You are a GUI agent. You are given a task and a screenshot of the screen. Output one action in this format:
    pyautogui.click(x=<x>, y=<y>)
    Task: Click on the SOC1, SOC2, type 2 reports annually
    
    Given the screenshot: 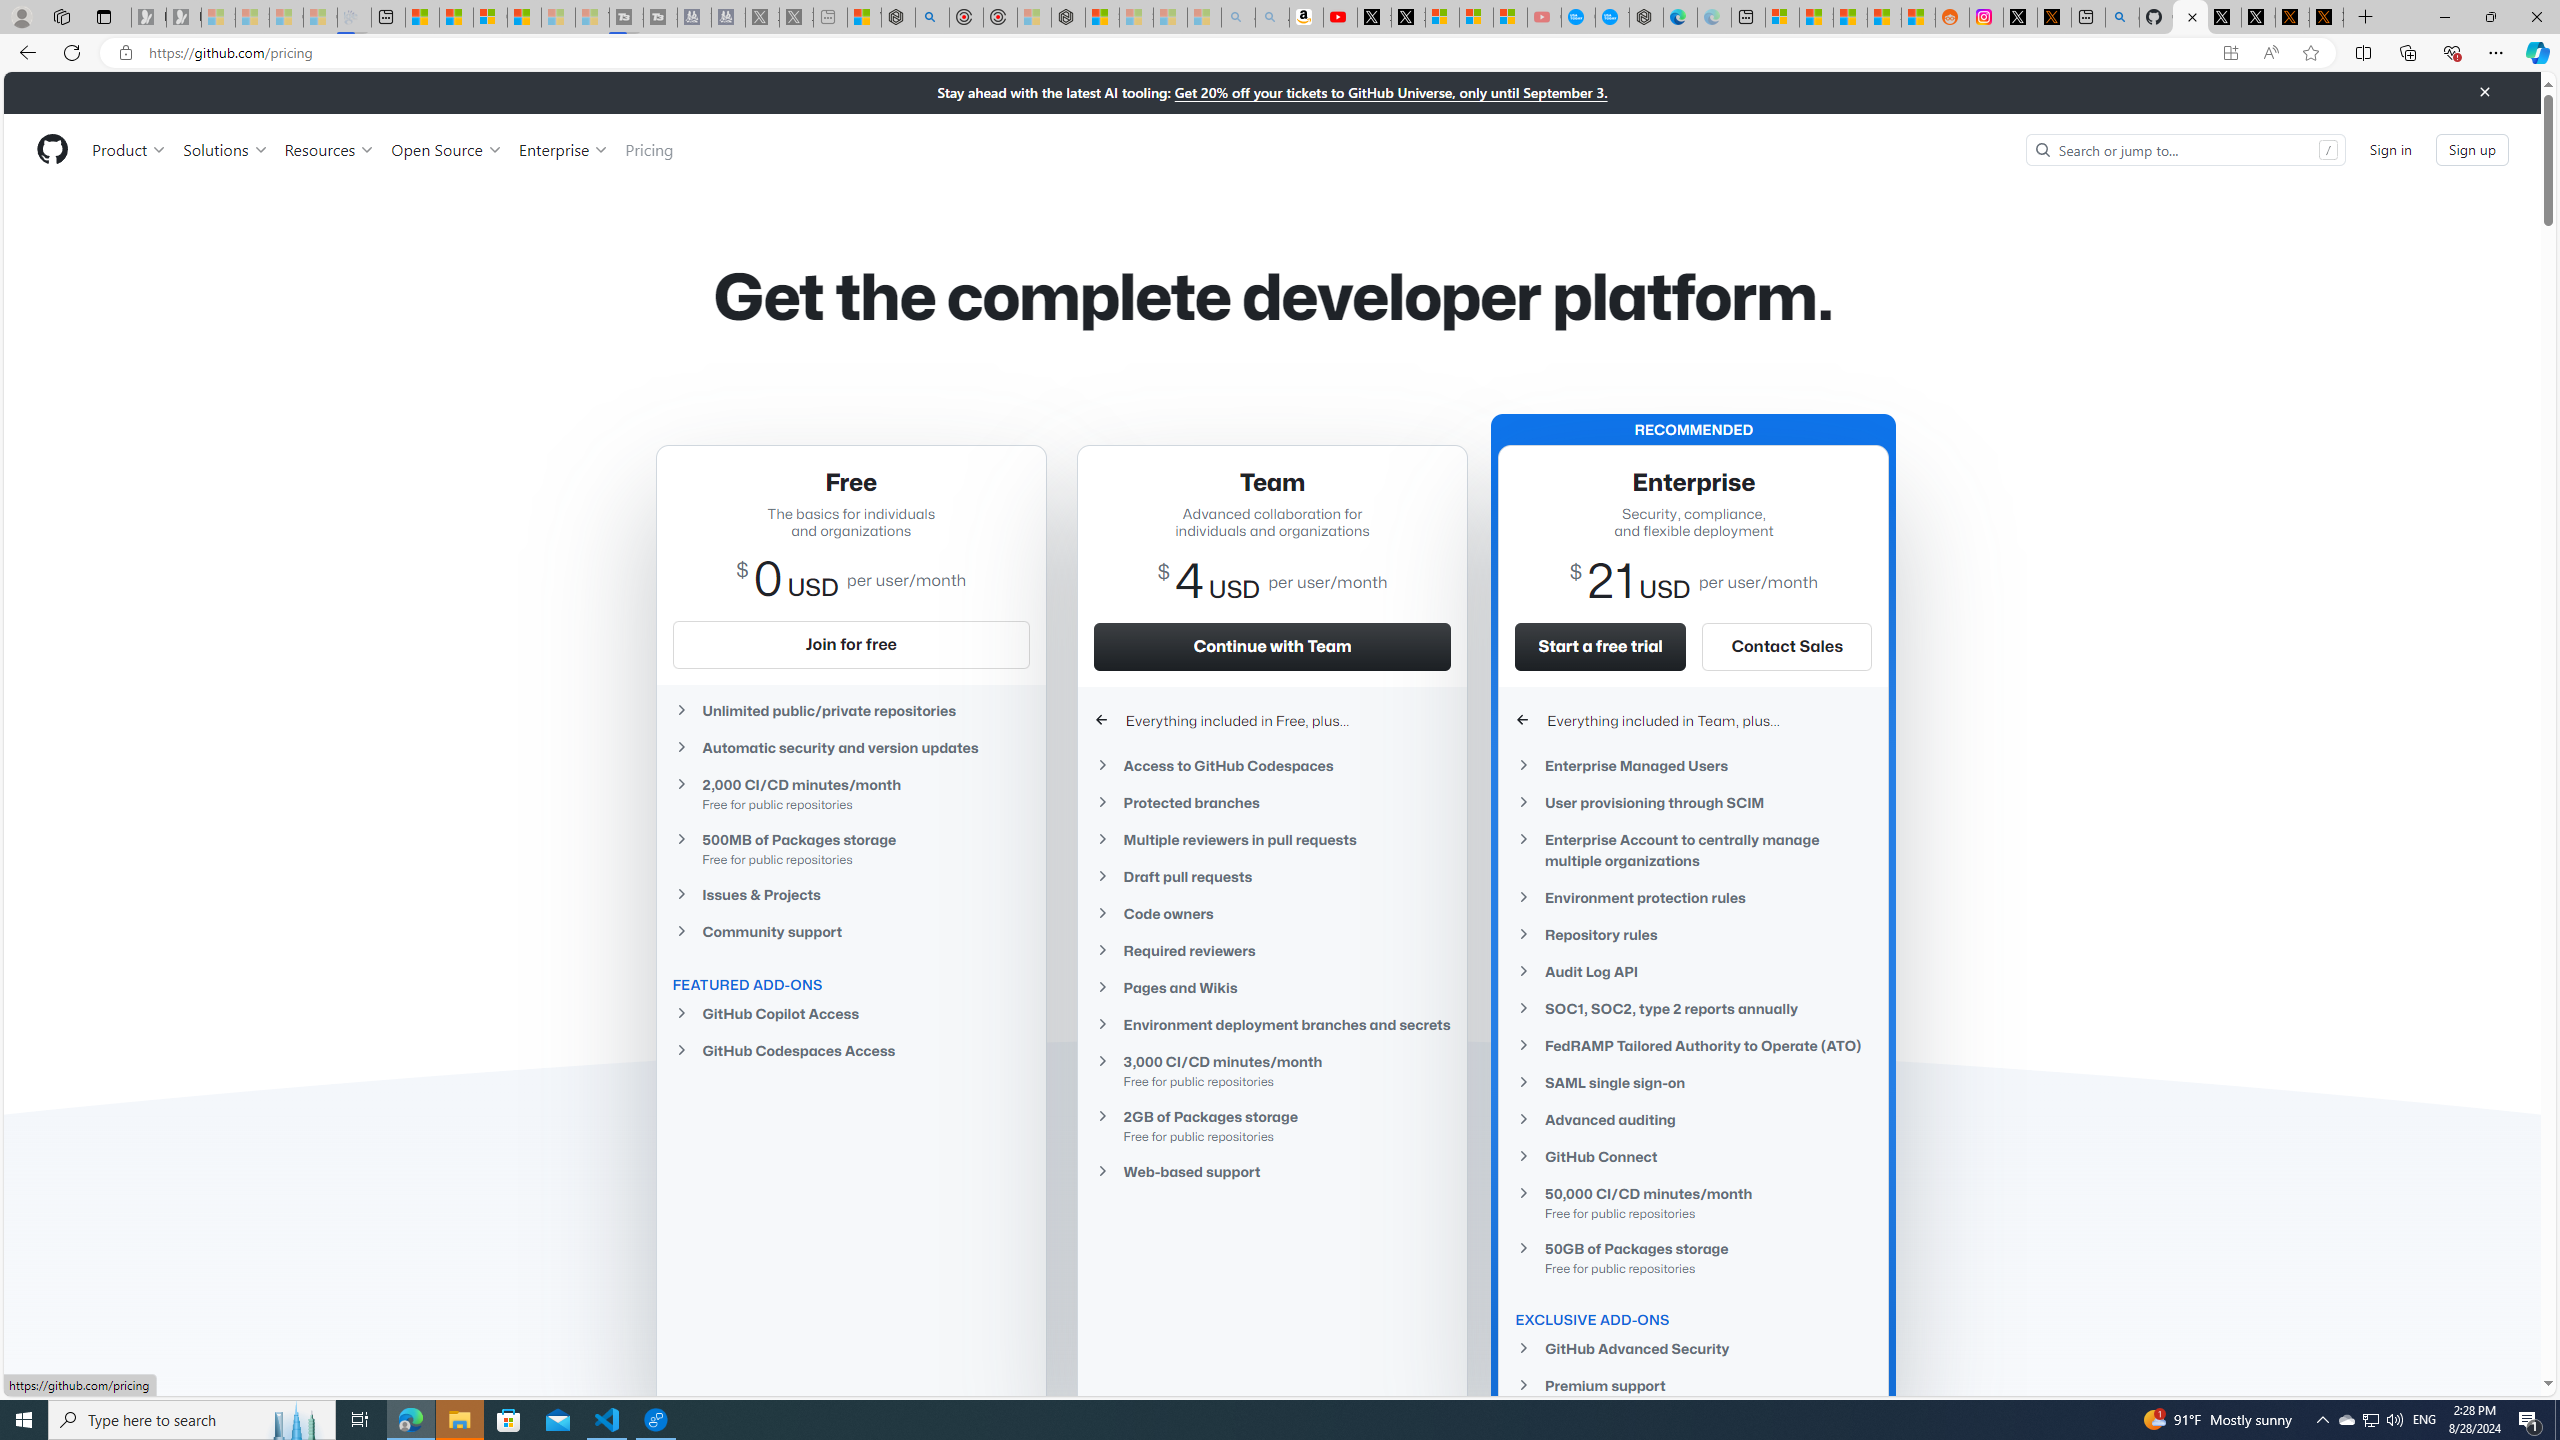 What is the action you would take?
    pyautogui.click(x=1694, y=1009)
    